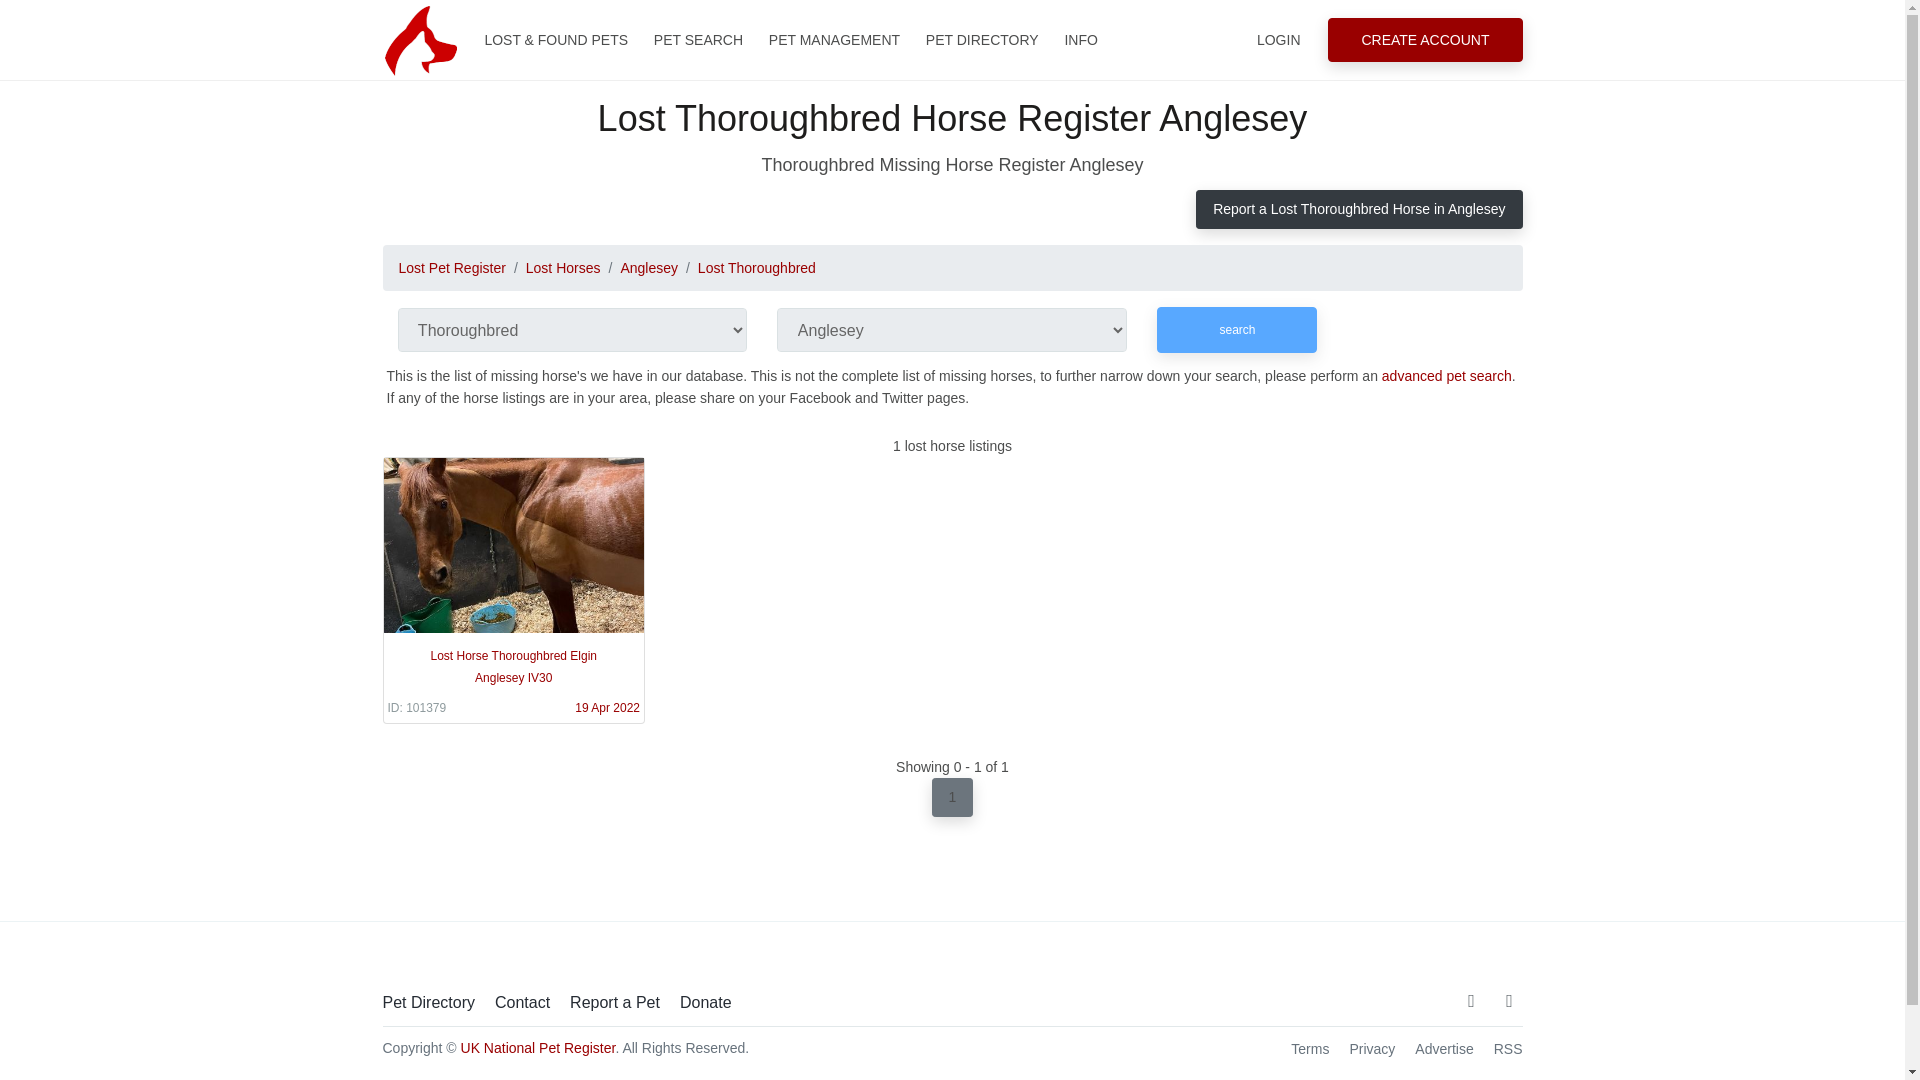 The height and width of the screenshot is (1080, 1920). I want to click on search, so click(1237, 330).